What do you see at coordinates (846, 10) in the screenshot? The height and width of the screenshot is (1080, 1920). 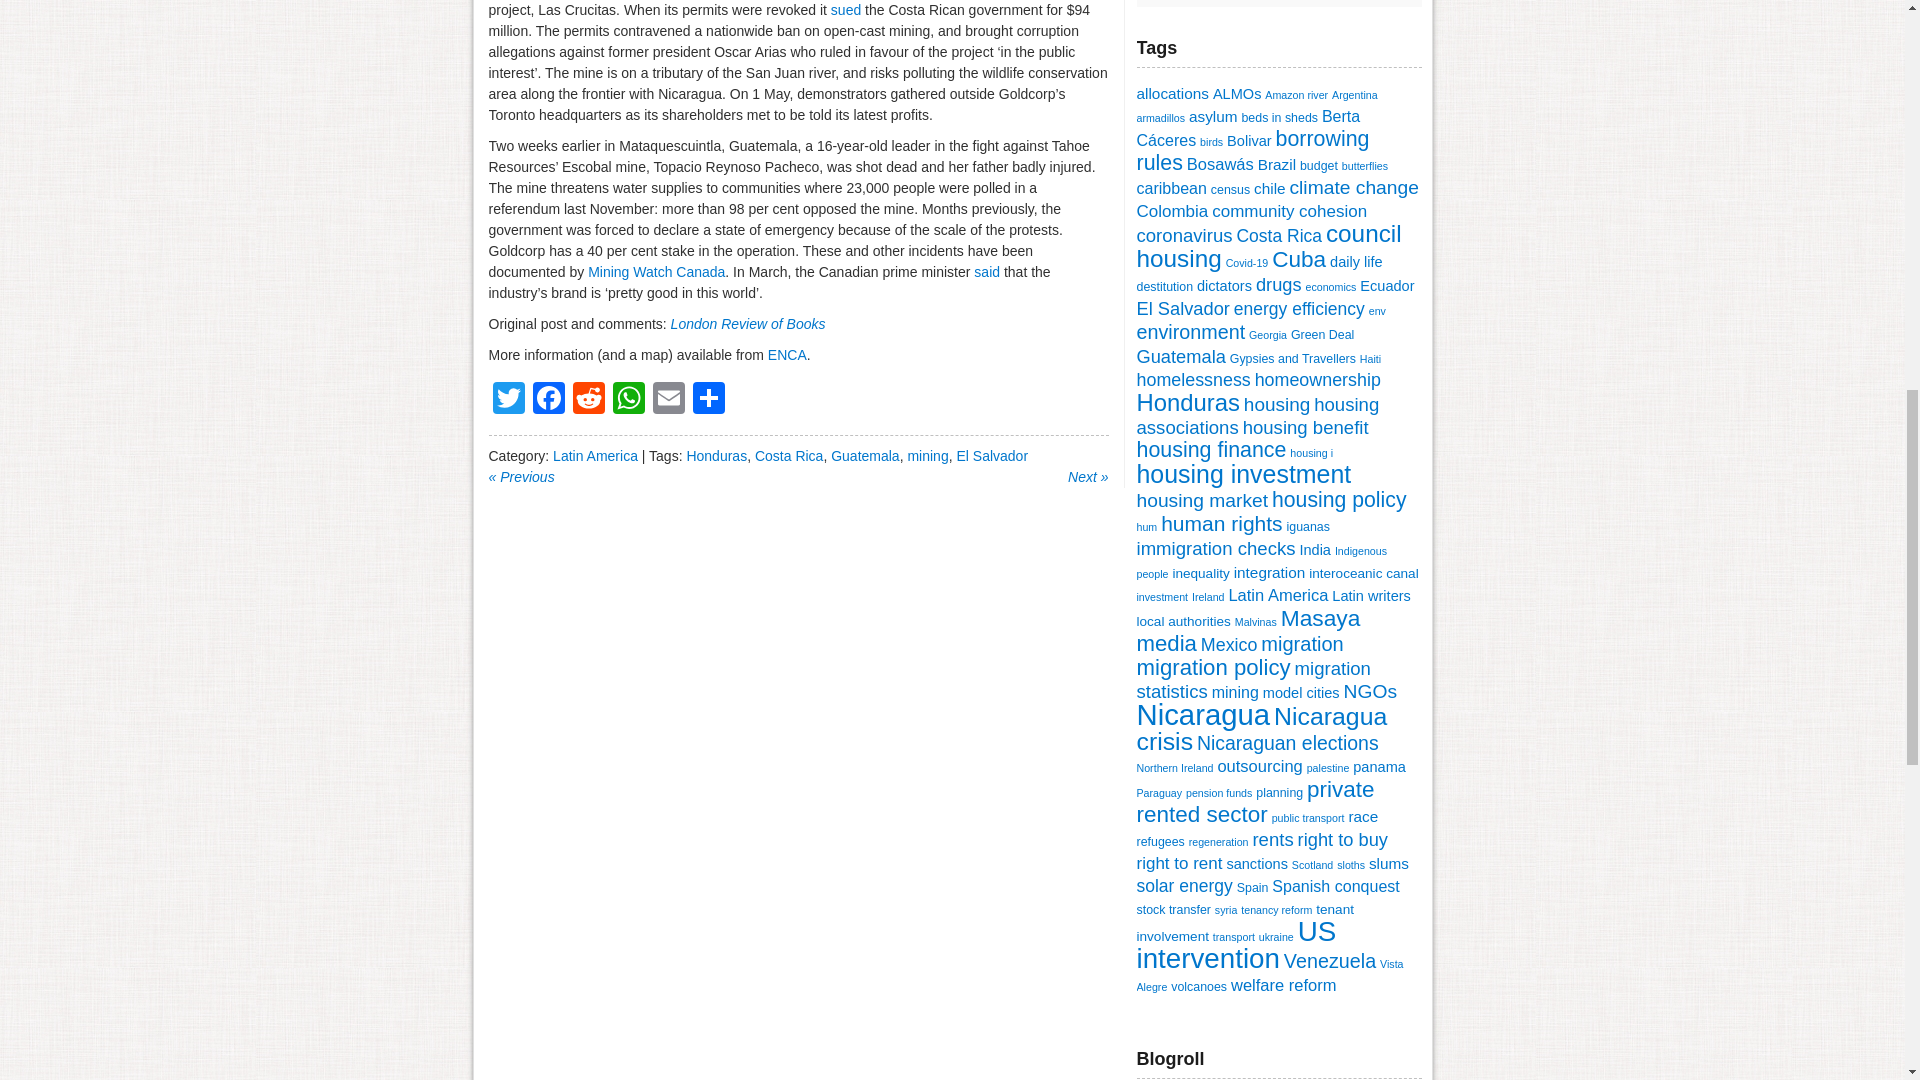 I see `sued` at bounding box center [846, 10].